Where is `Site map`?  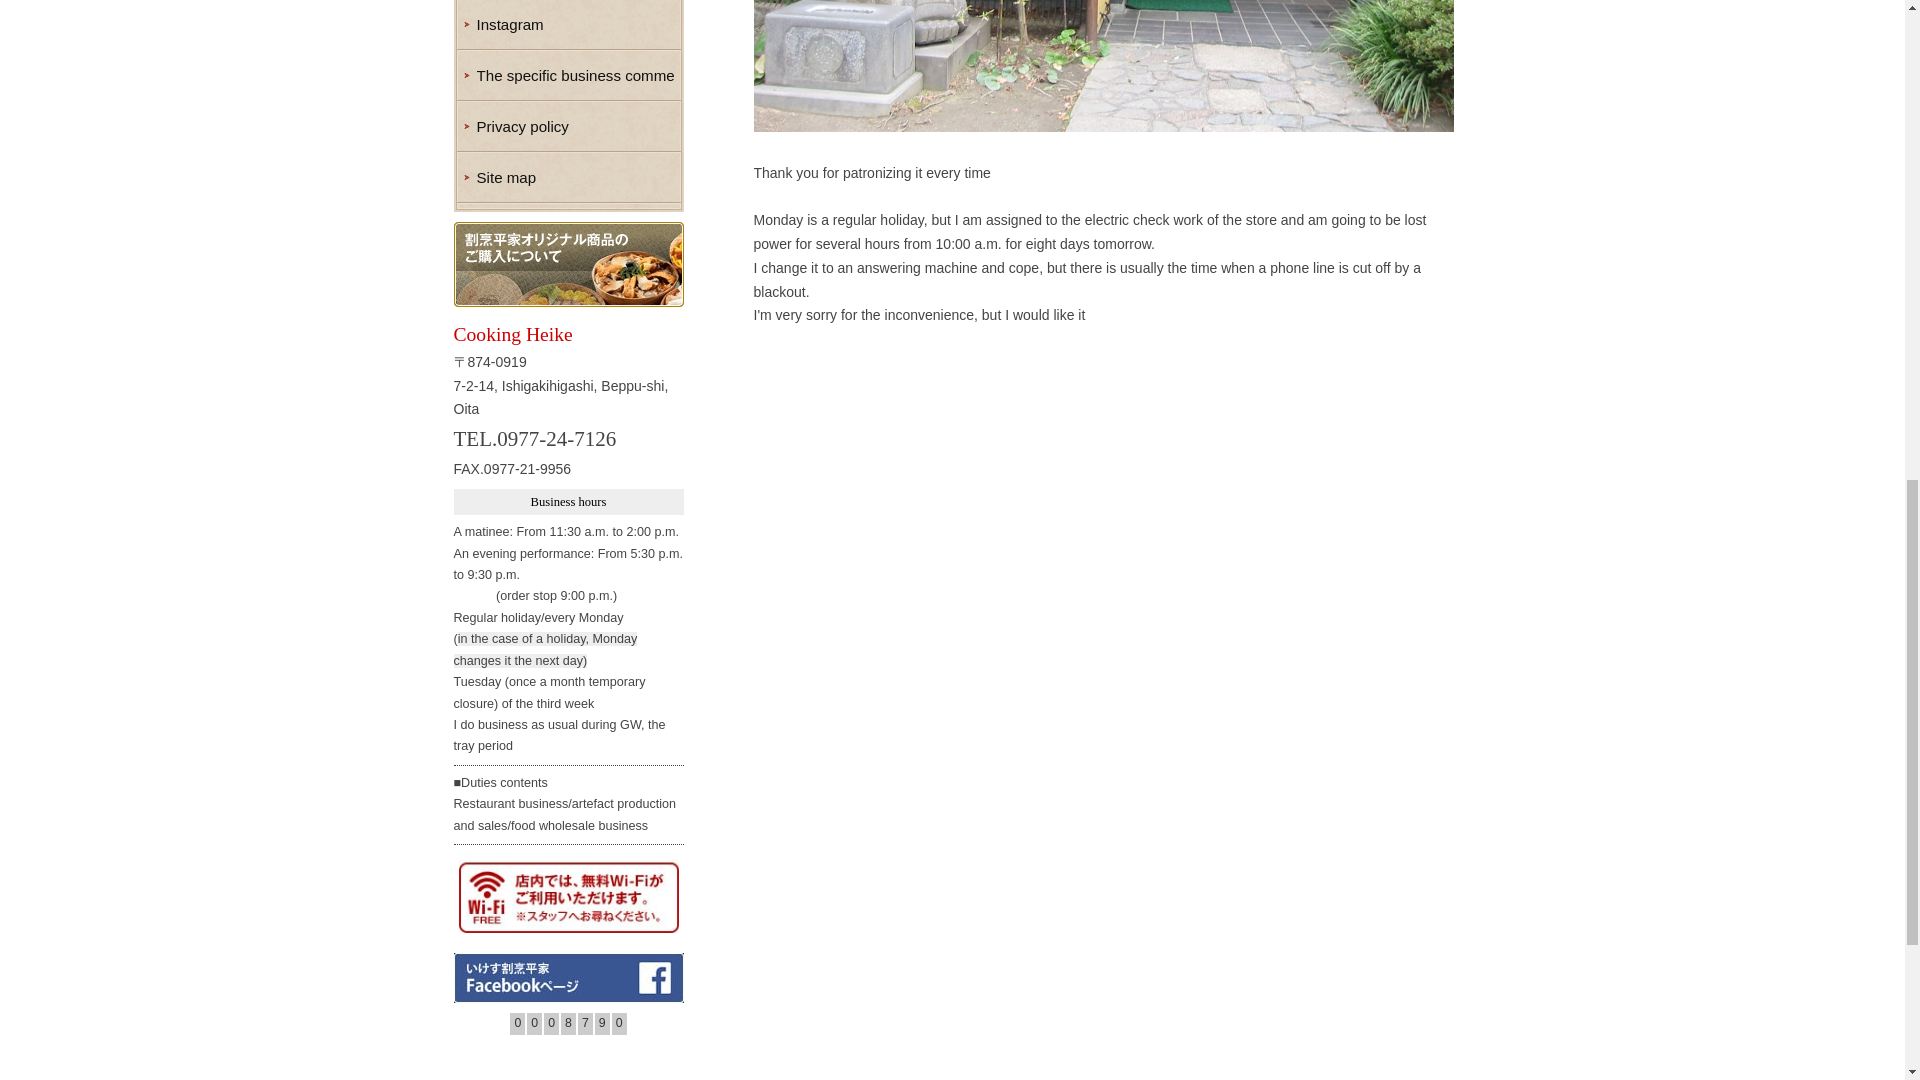 Site map is located at coordinates (568, 178).